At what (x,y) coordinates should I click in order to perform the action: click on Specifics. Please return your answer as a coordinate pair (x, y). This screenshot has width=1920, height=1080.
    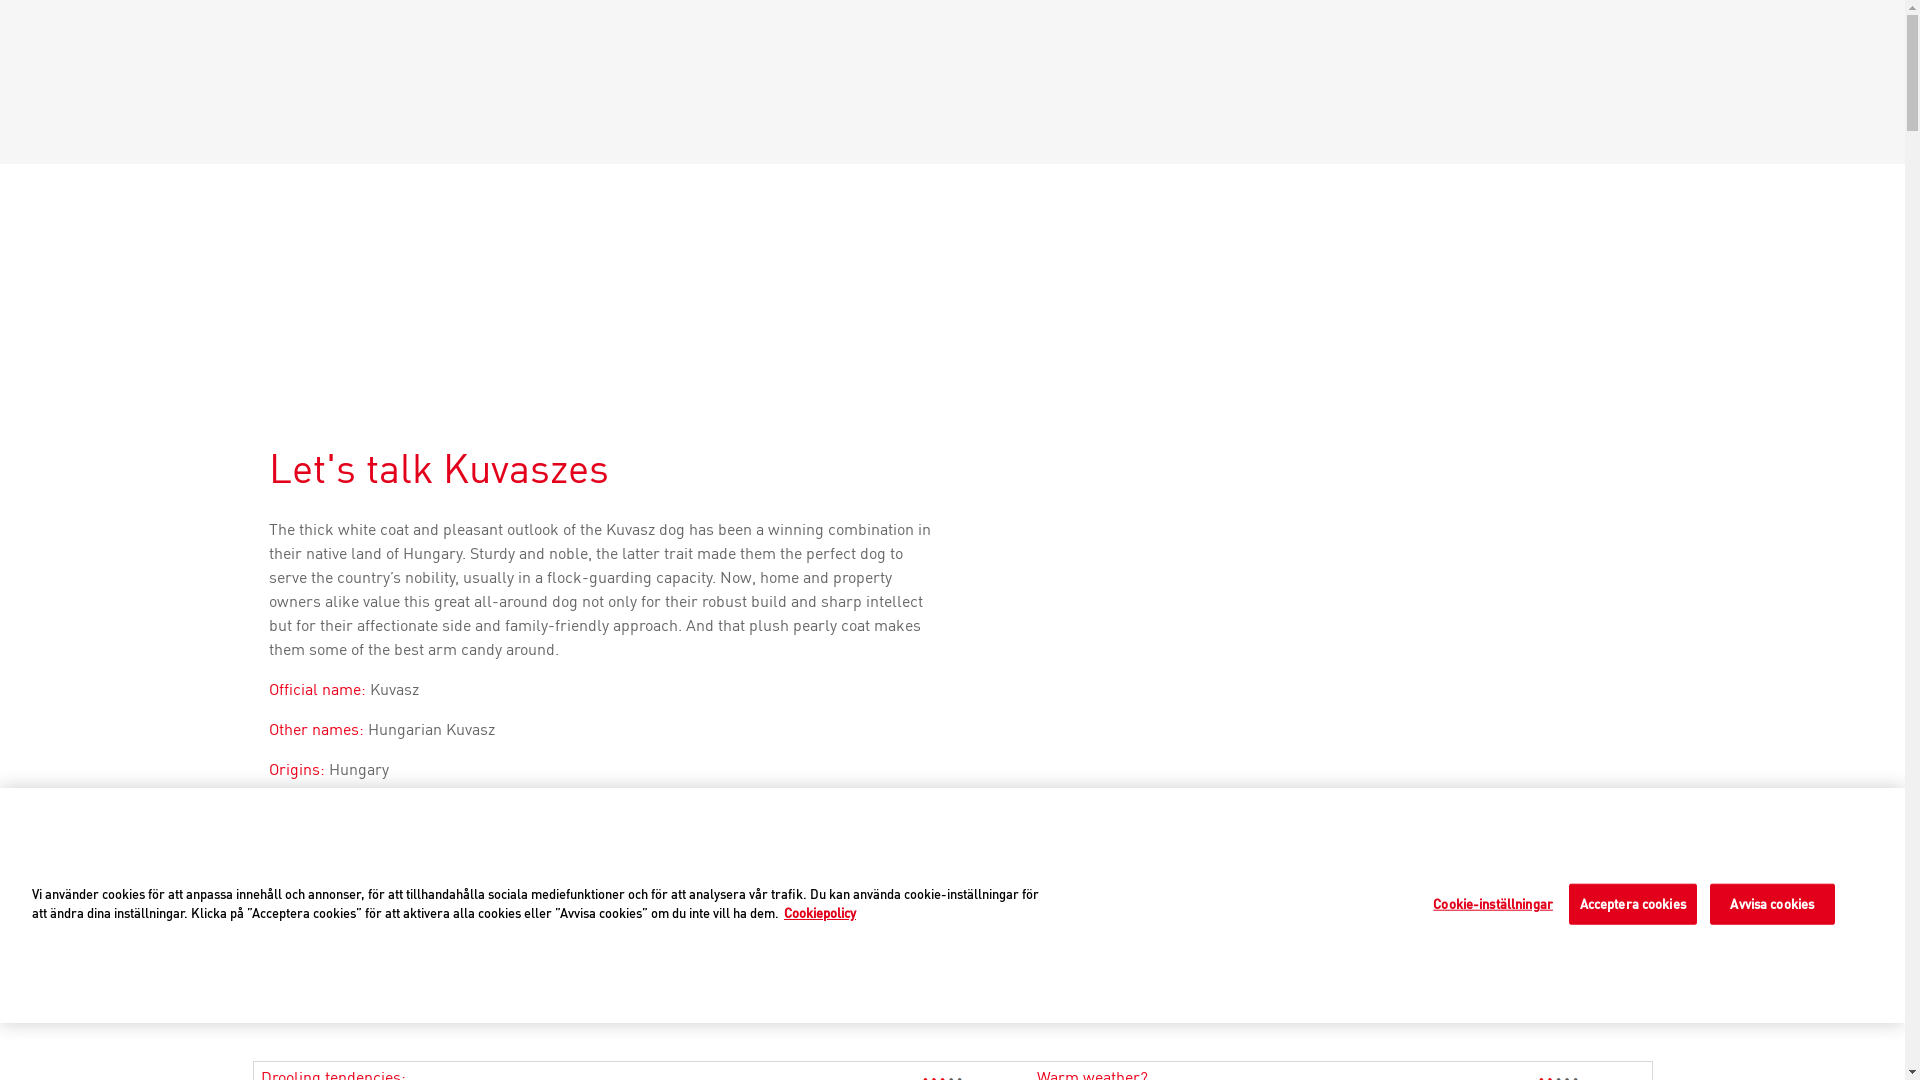
    Looking at the image, I should click on (1104, 993).